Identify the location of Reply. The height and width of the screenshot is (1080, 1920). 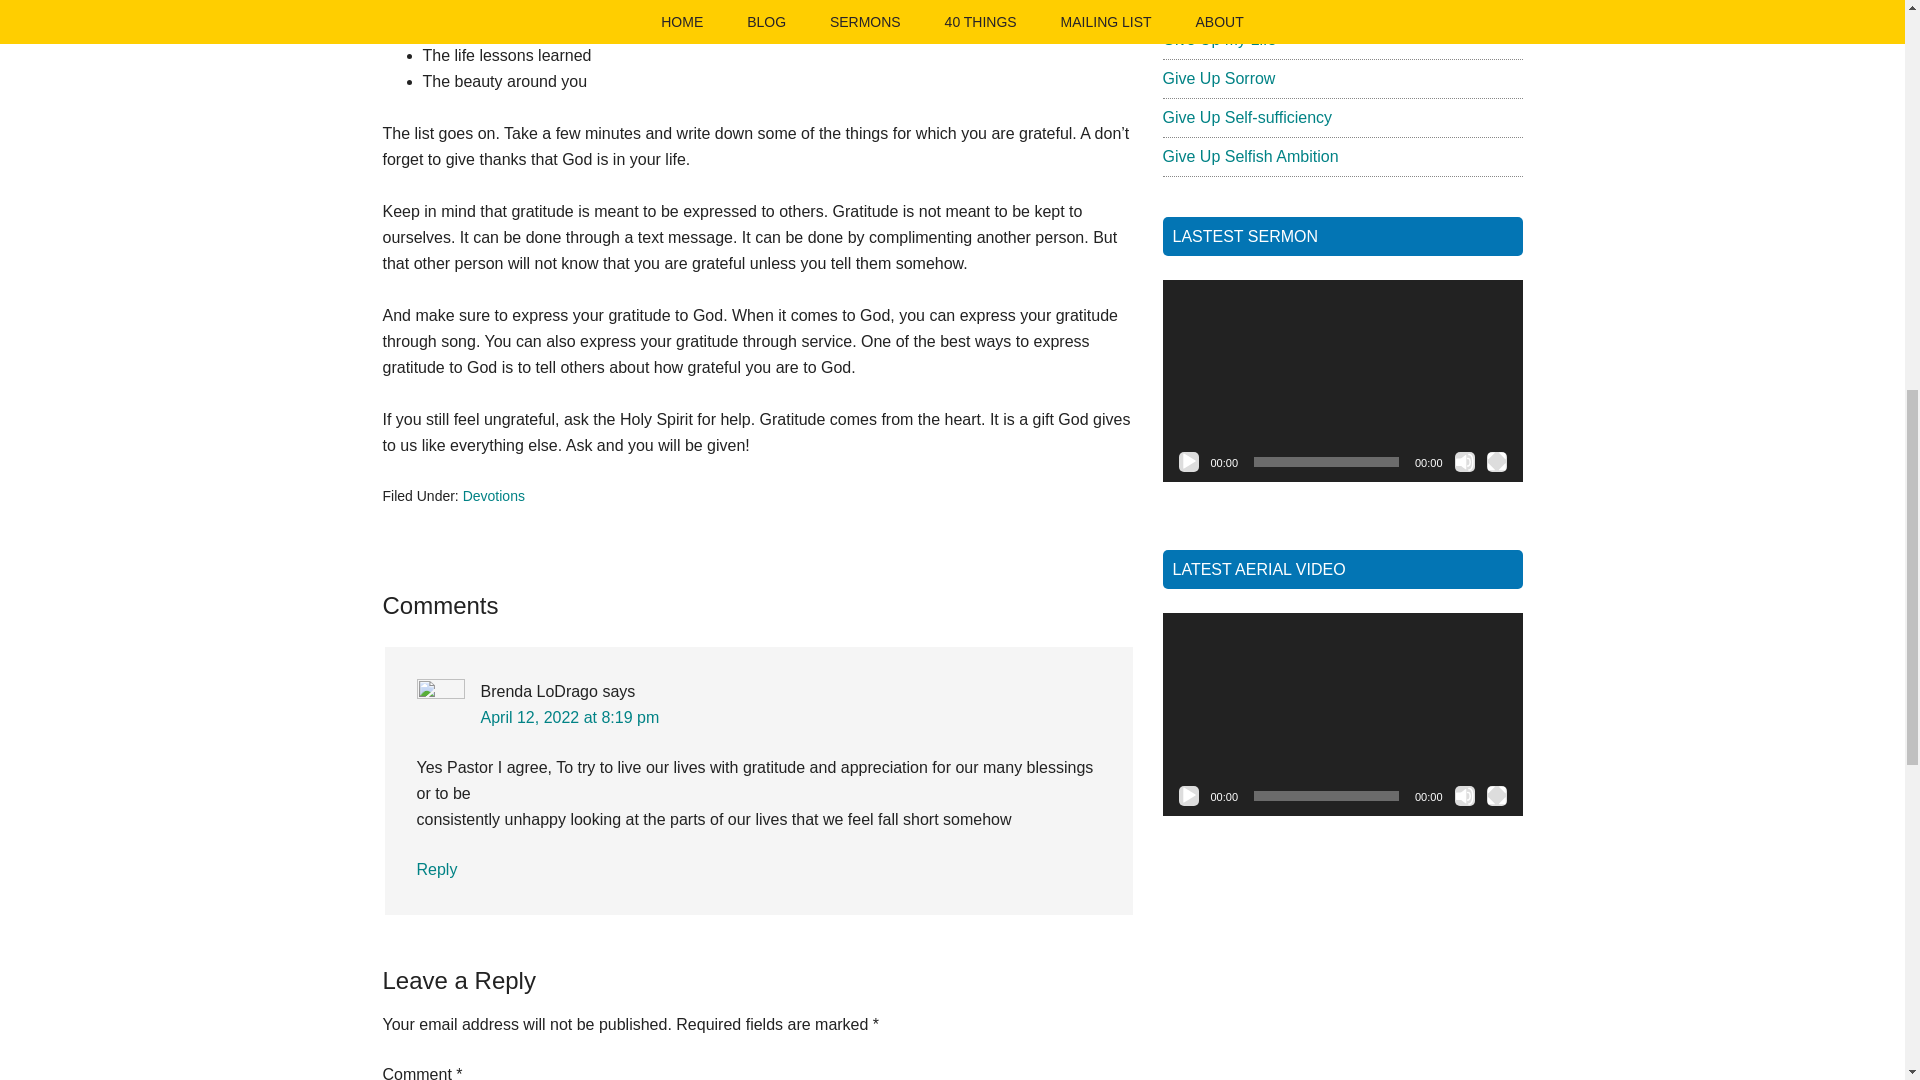
(436, 869).